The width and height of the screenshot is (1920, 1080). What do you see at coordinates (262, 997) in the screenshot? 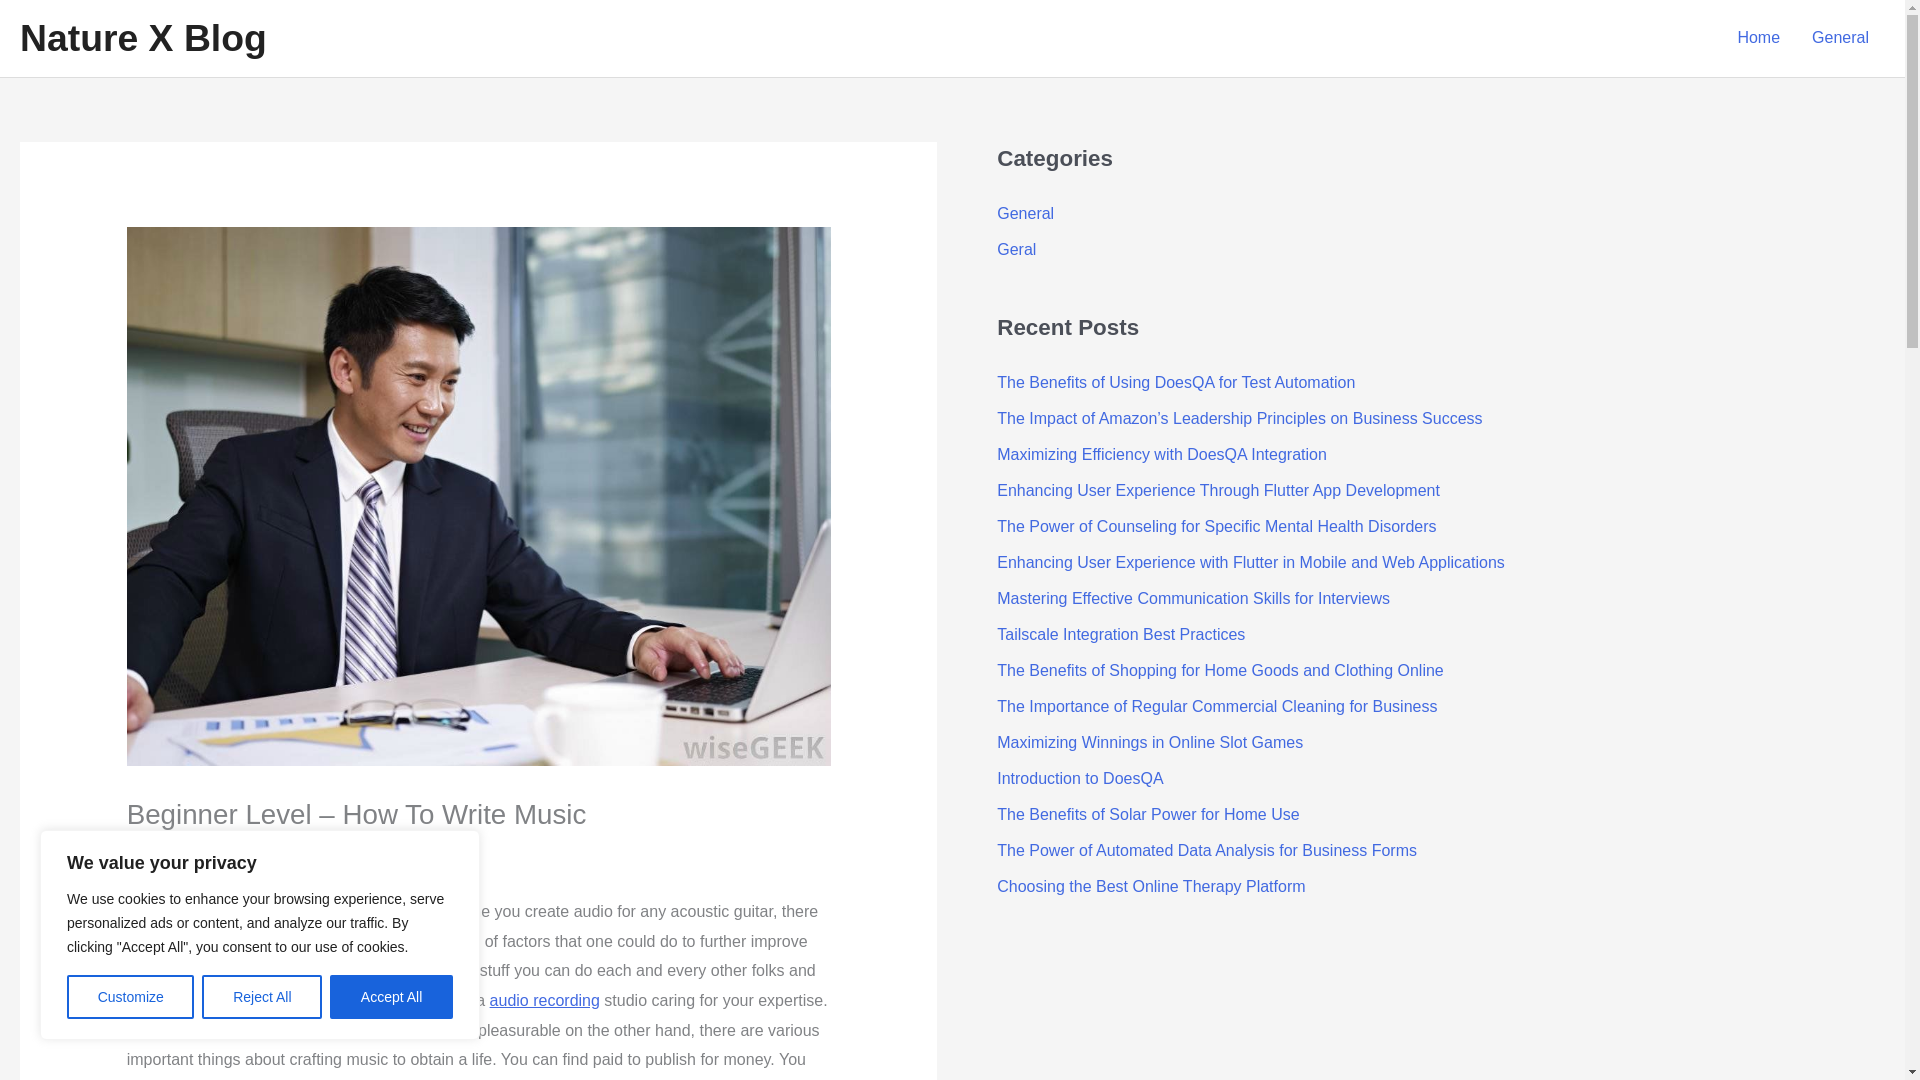
I see `Reject All` at bounding box center [262, 997].